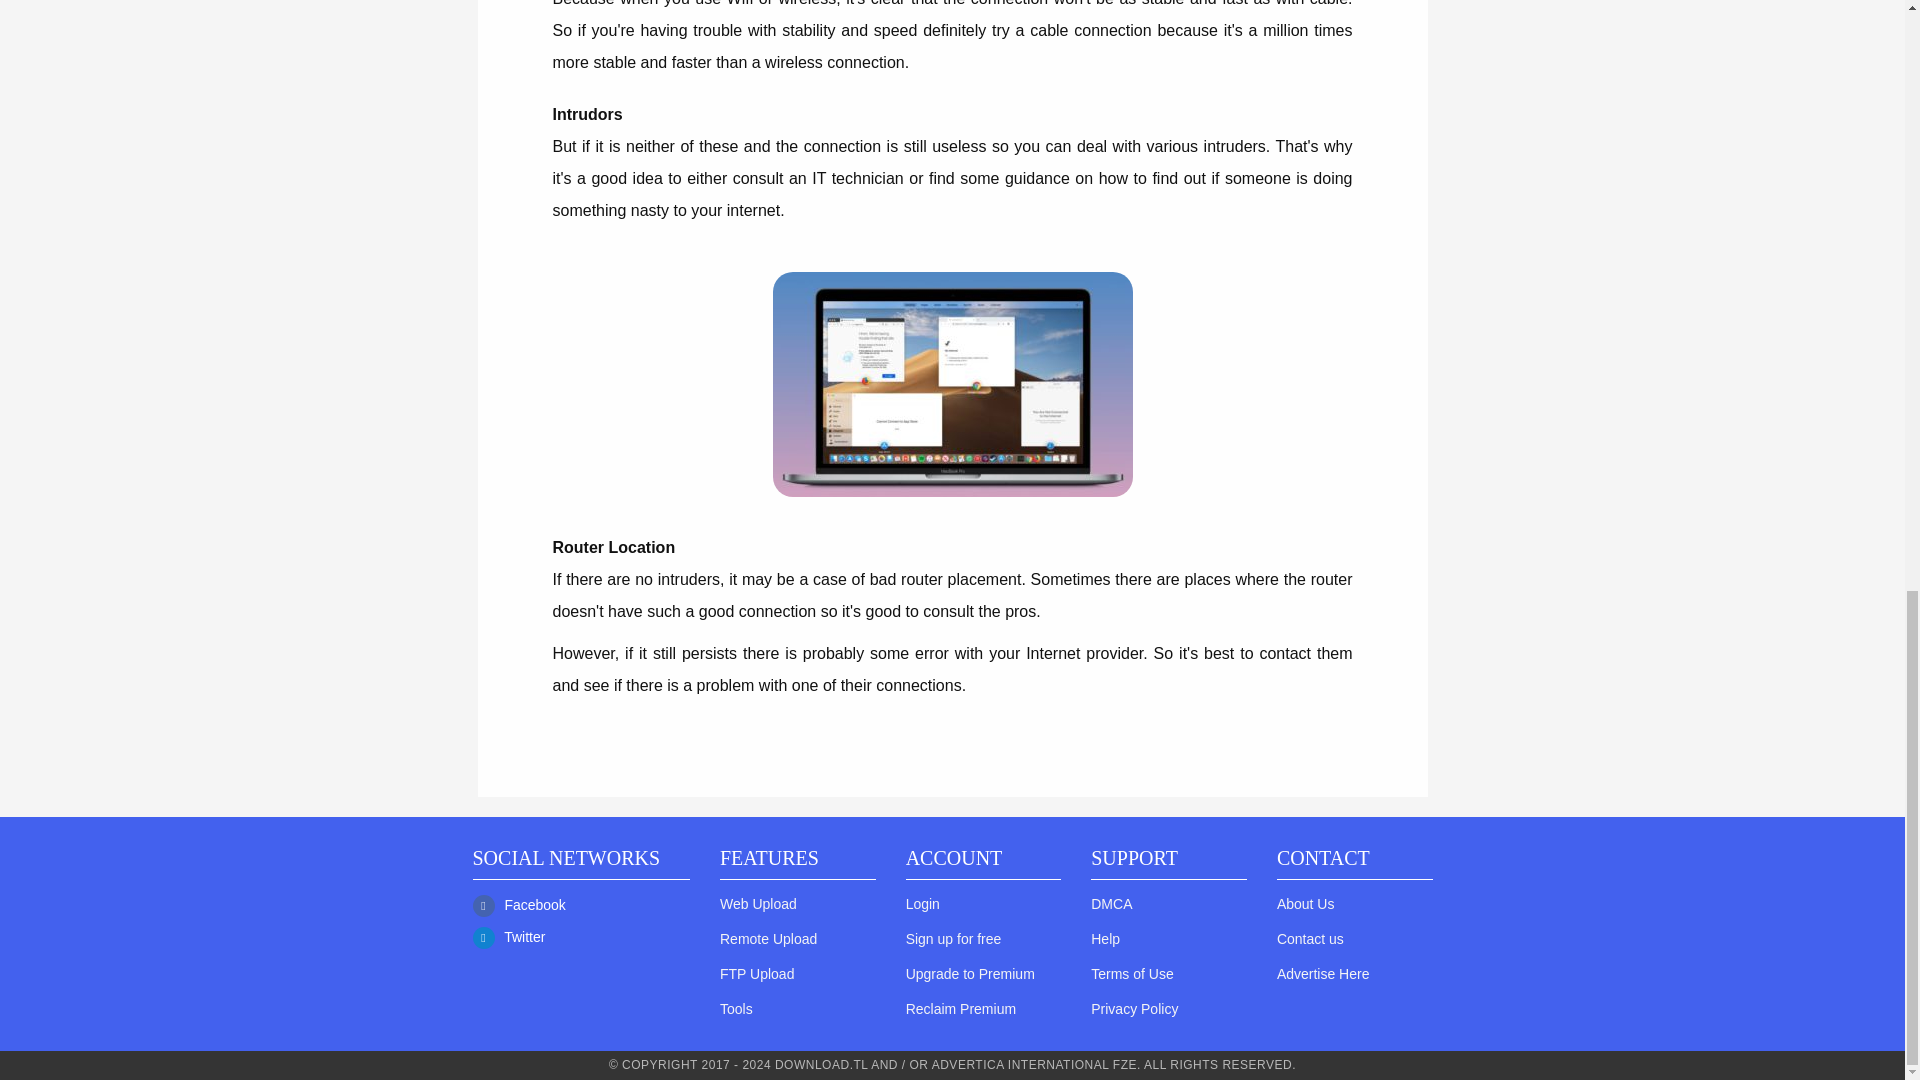  Describe the element at coordinates (923, 904) in the screenshot. I see `Login` at that location.